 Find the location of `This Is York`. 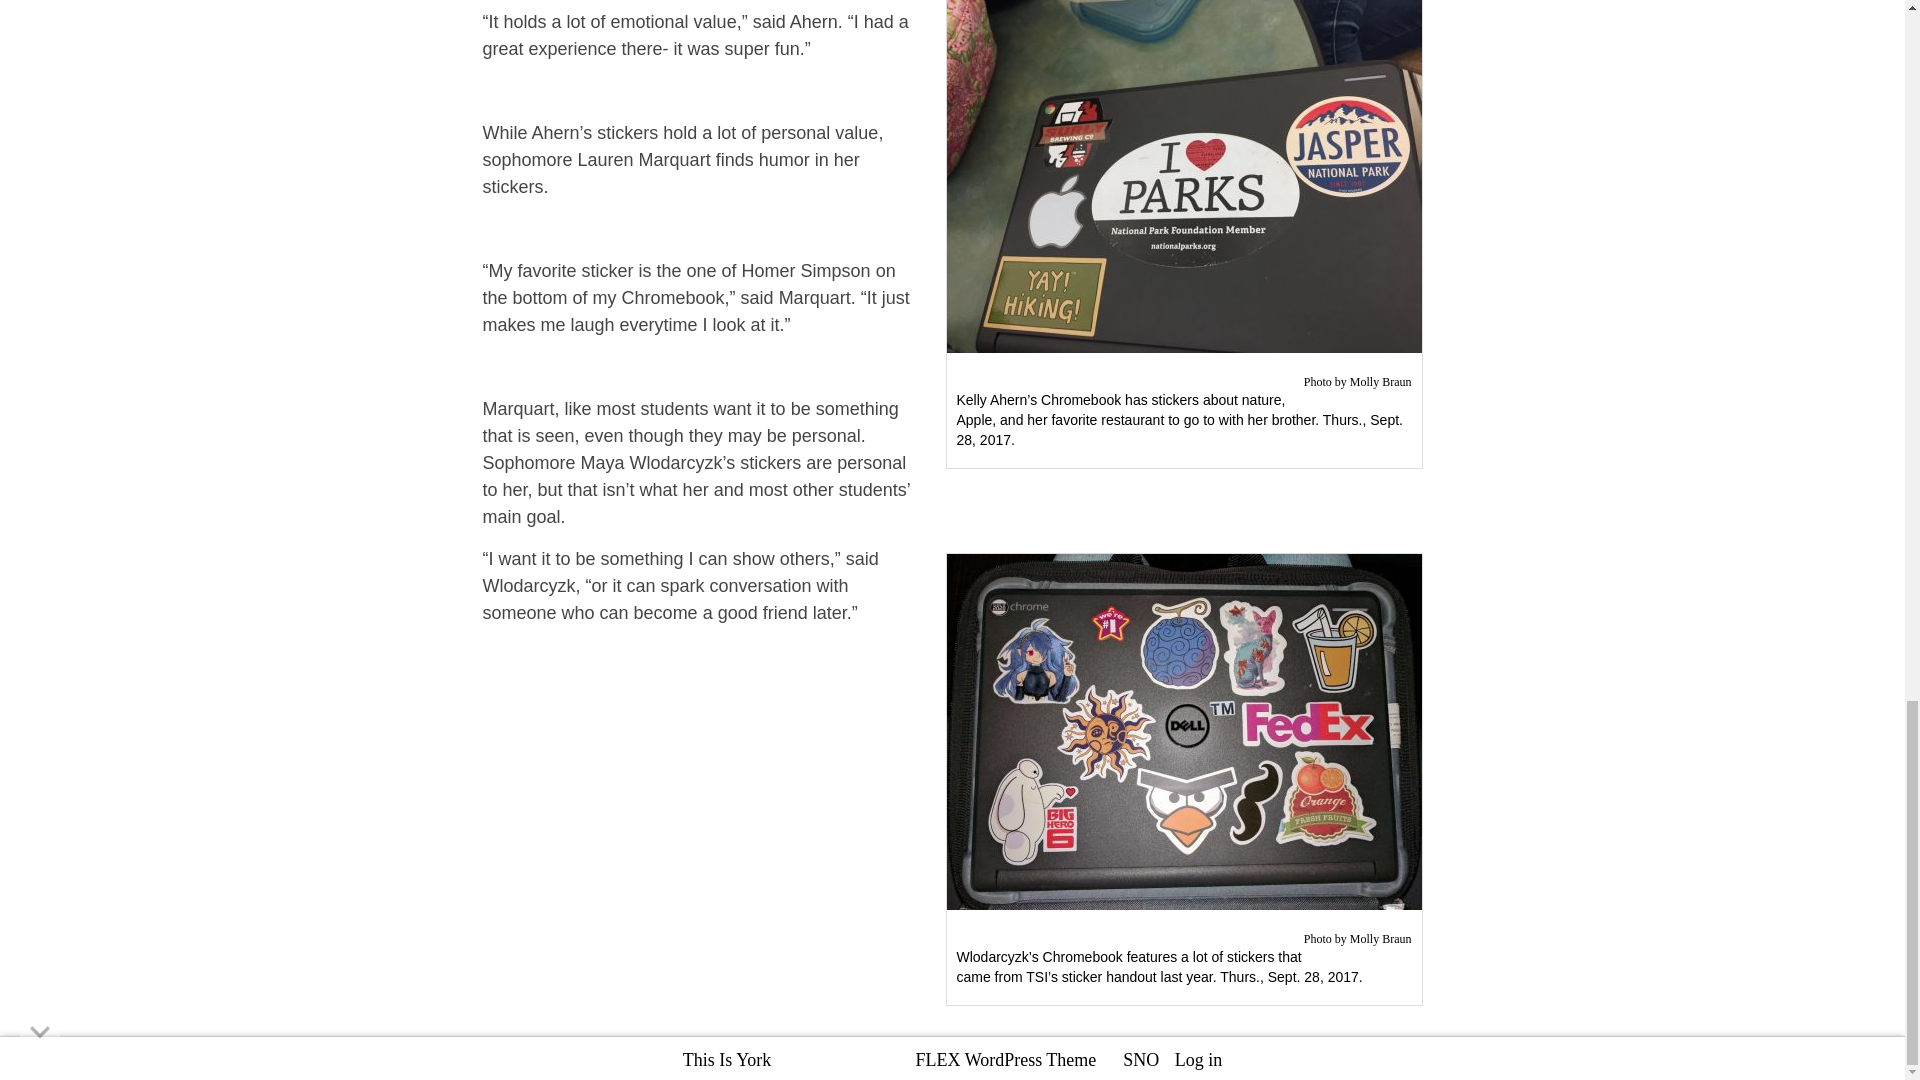

This Is York is located at coordinates (727, 1060).